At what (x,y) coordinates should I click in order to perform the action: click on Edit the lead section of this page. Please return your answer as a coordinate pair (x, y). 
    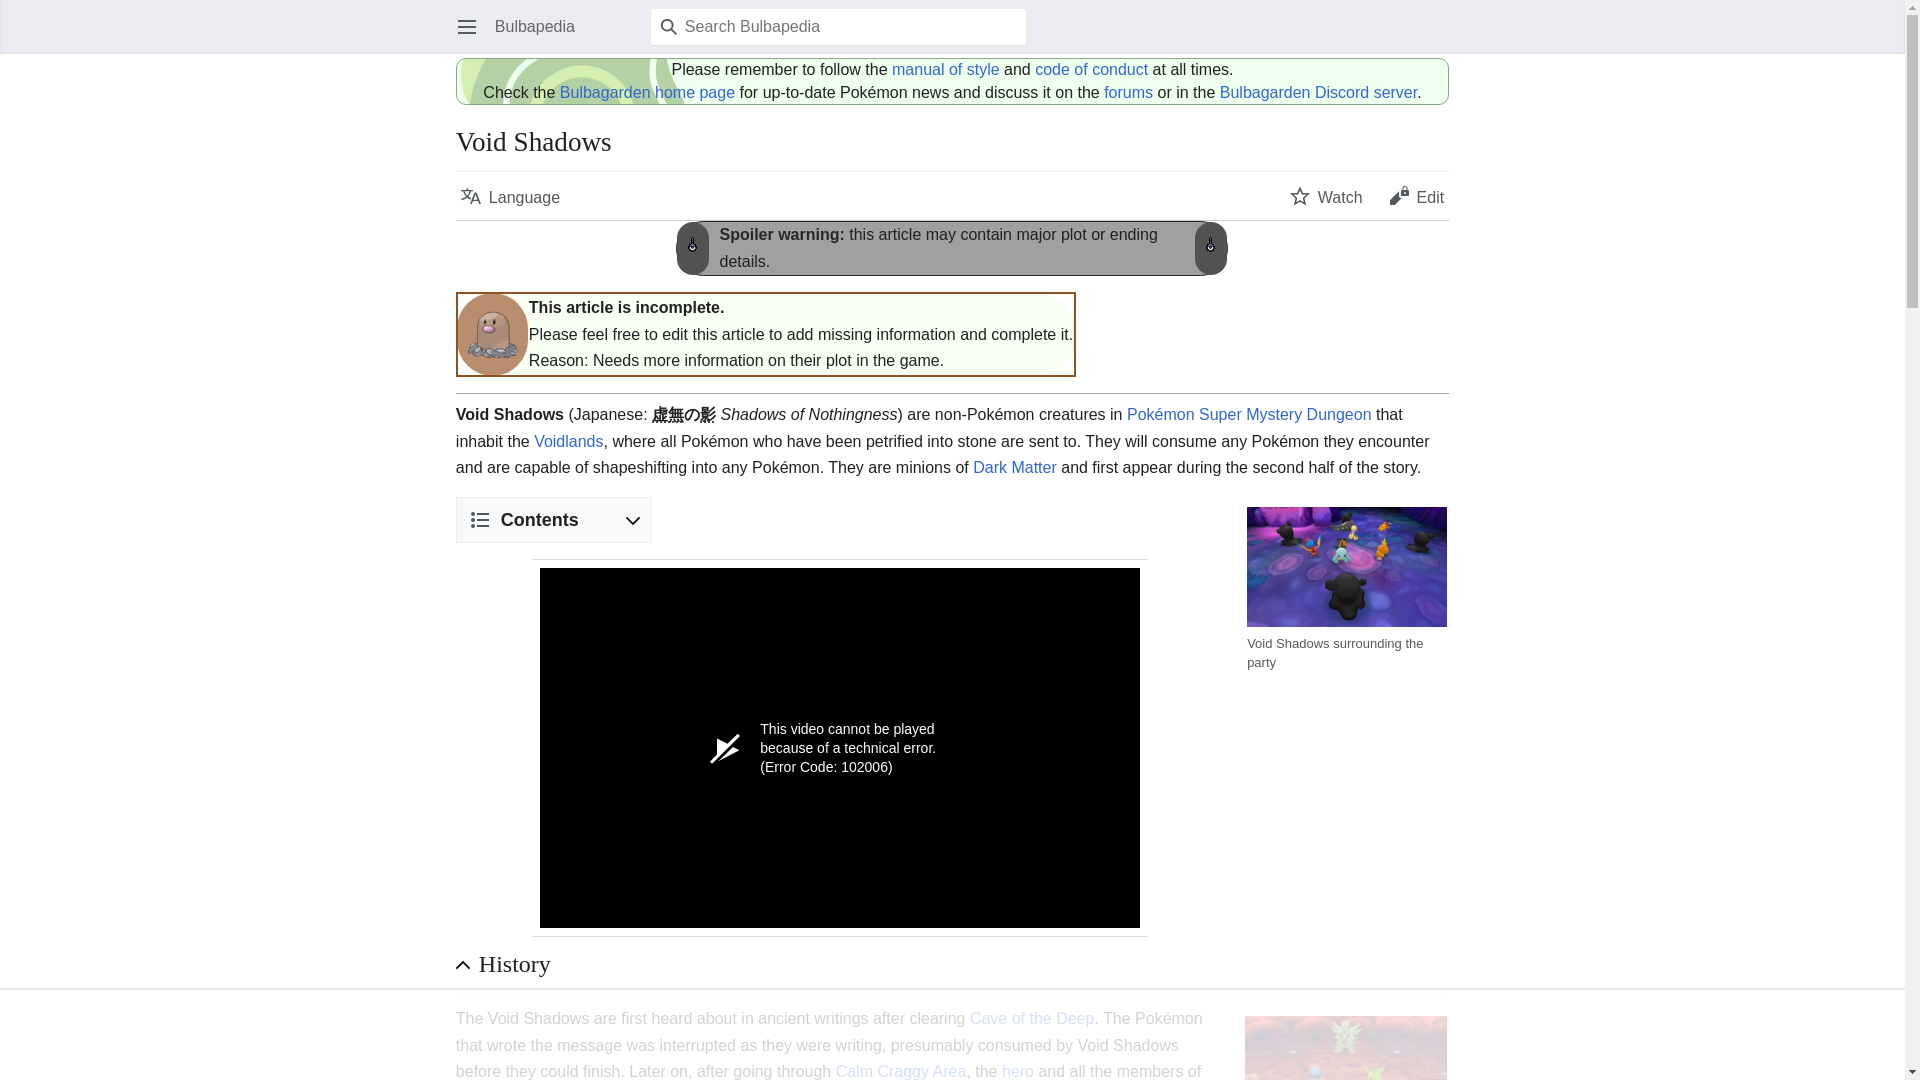
    Looking at the image, I should click on (1416, 196).